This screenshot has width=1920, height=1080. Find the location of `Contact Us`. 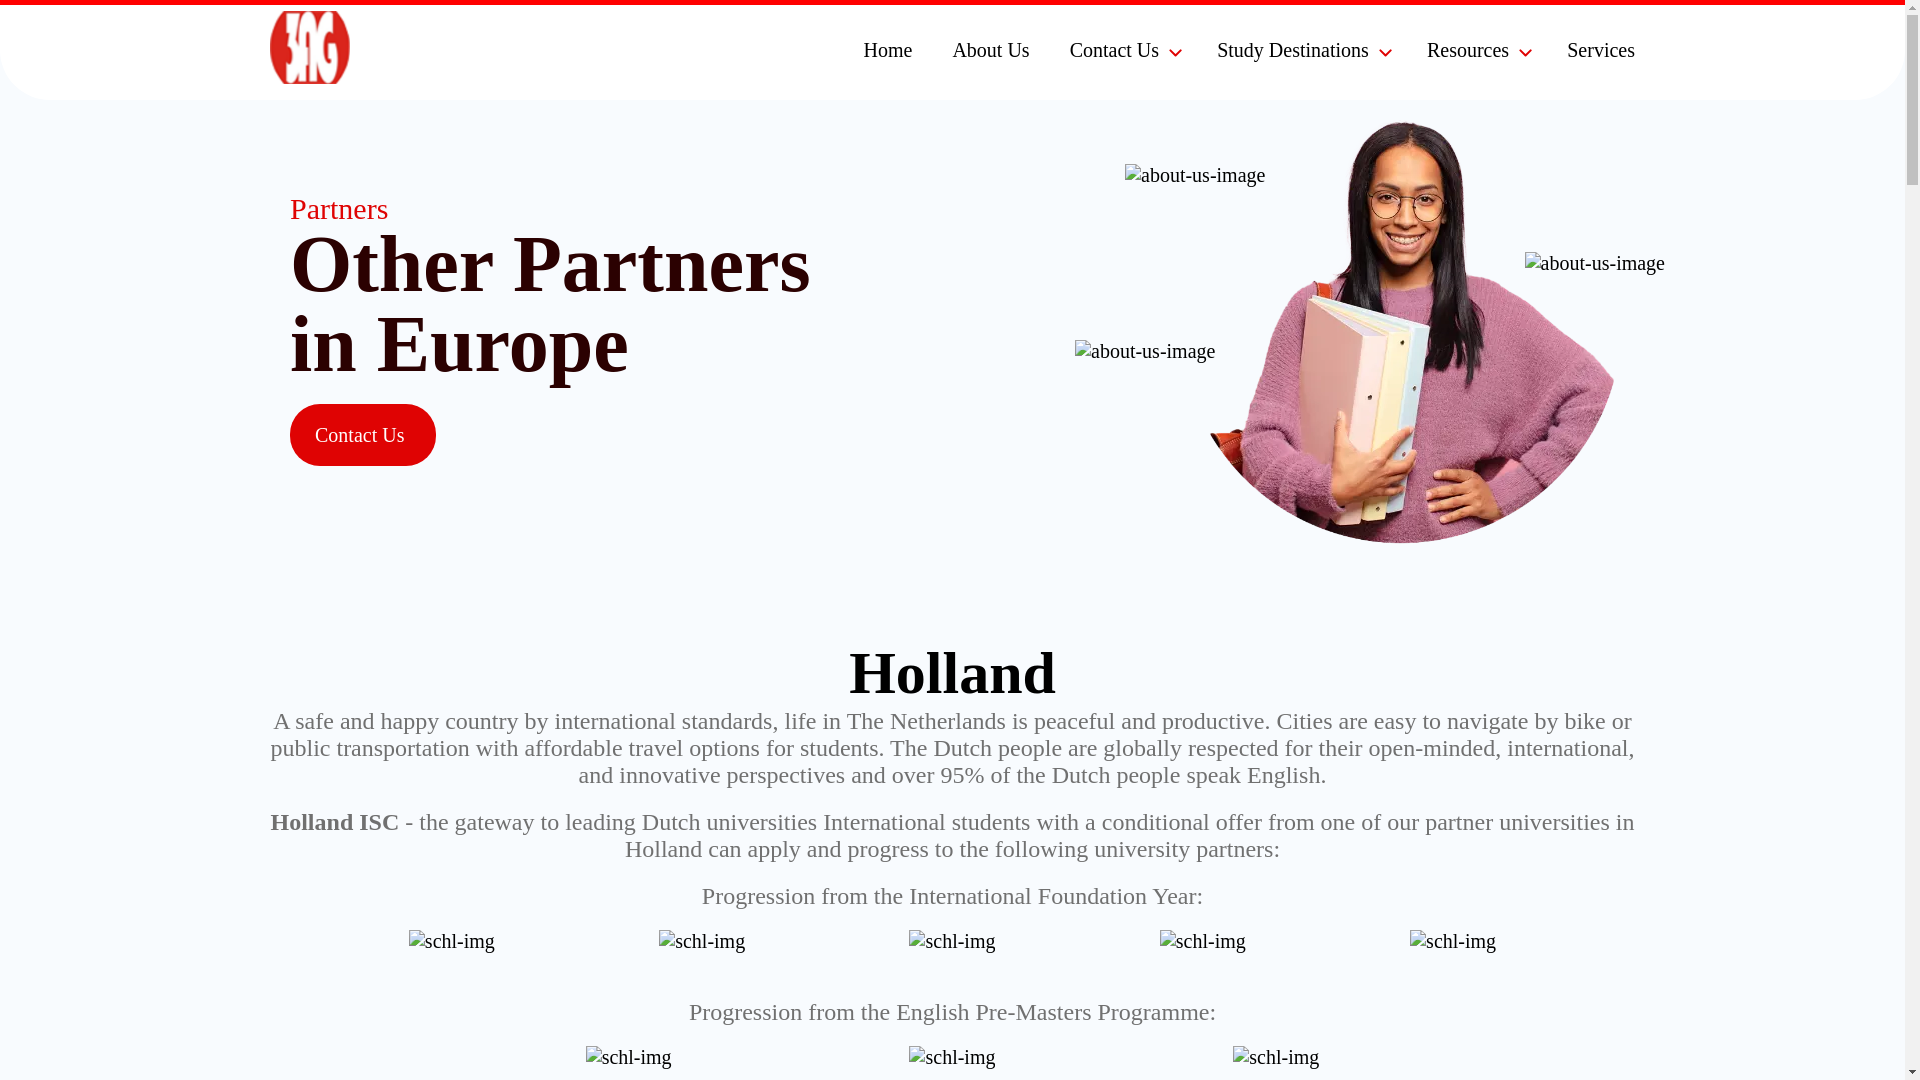

Contact Us is located at coordinates (1117, 49).